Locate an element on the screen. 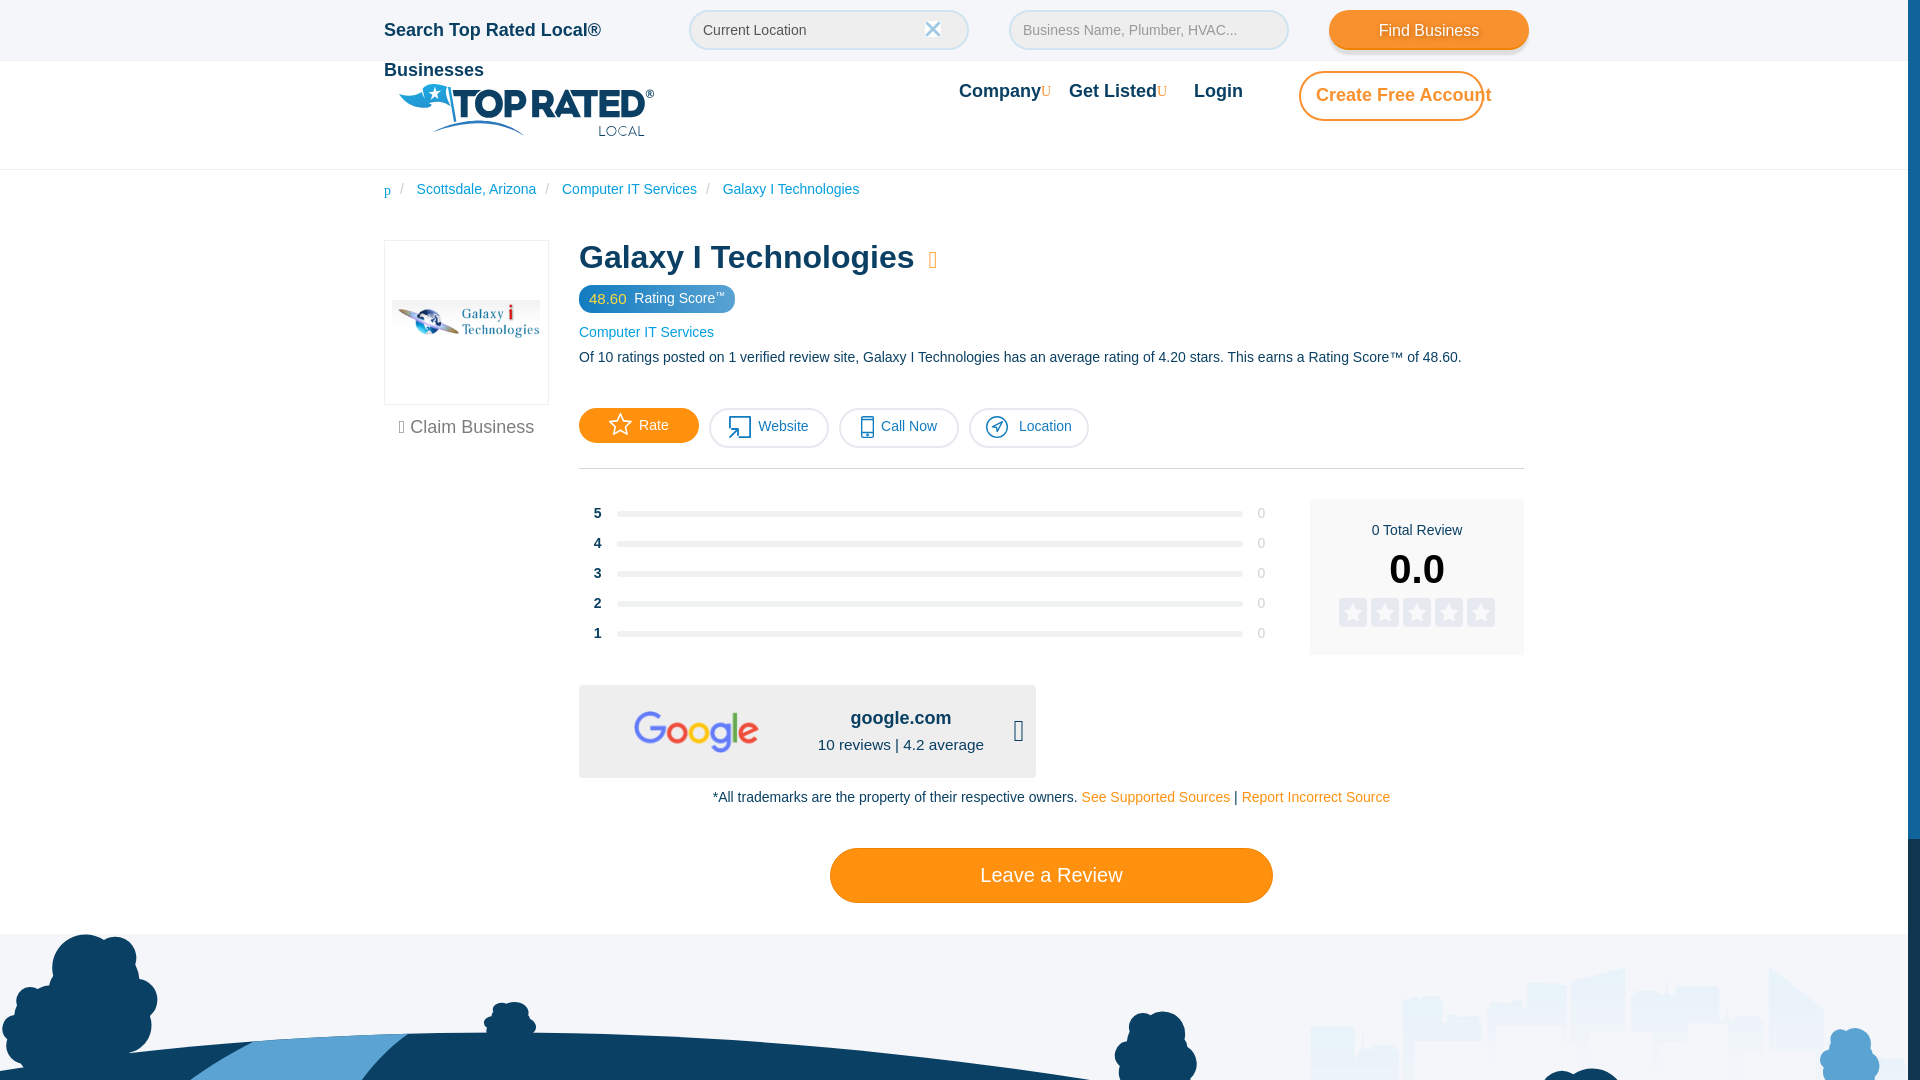 This screenshot has width=1920, height=1080. Computer IT Services is located at coordinates (629, 188).